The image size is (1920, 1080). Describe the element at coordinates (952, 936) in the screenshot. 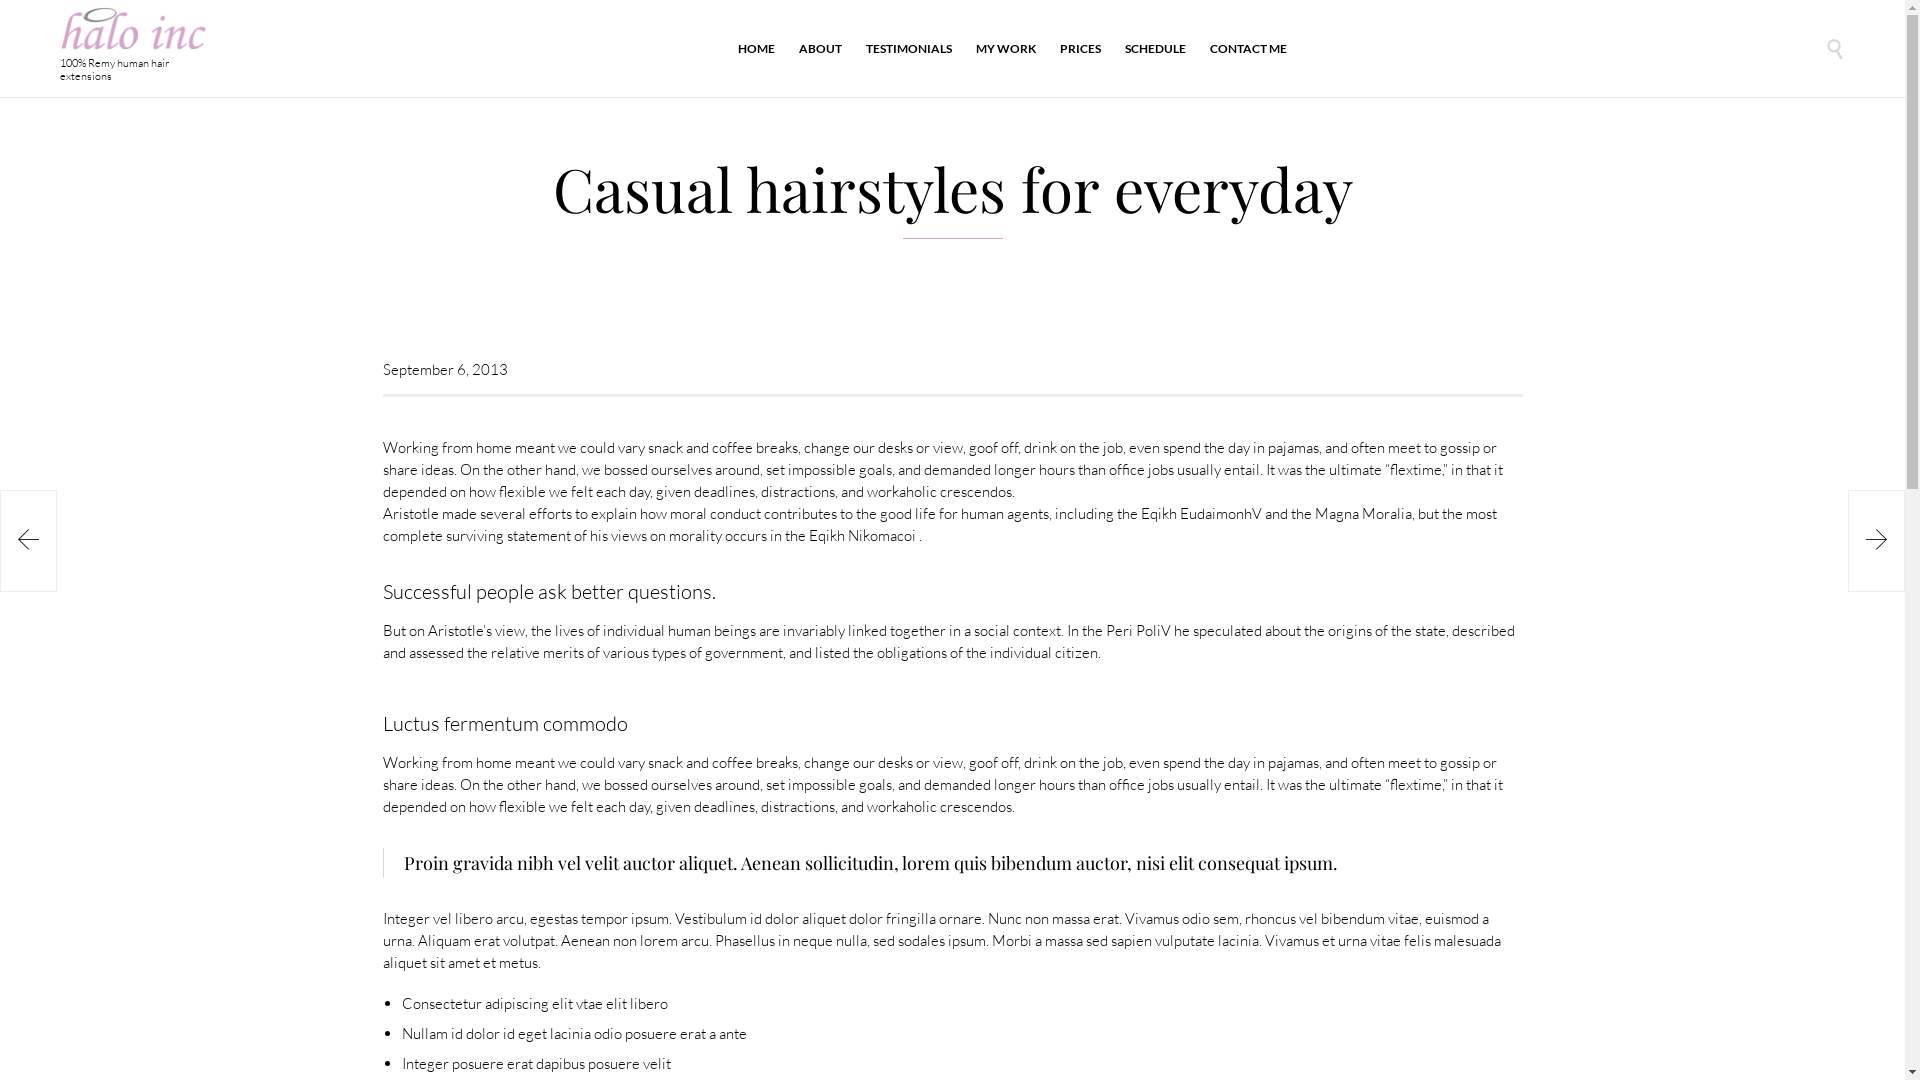

I see `jm@haloinc.com.au` at that location.